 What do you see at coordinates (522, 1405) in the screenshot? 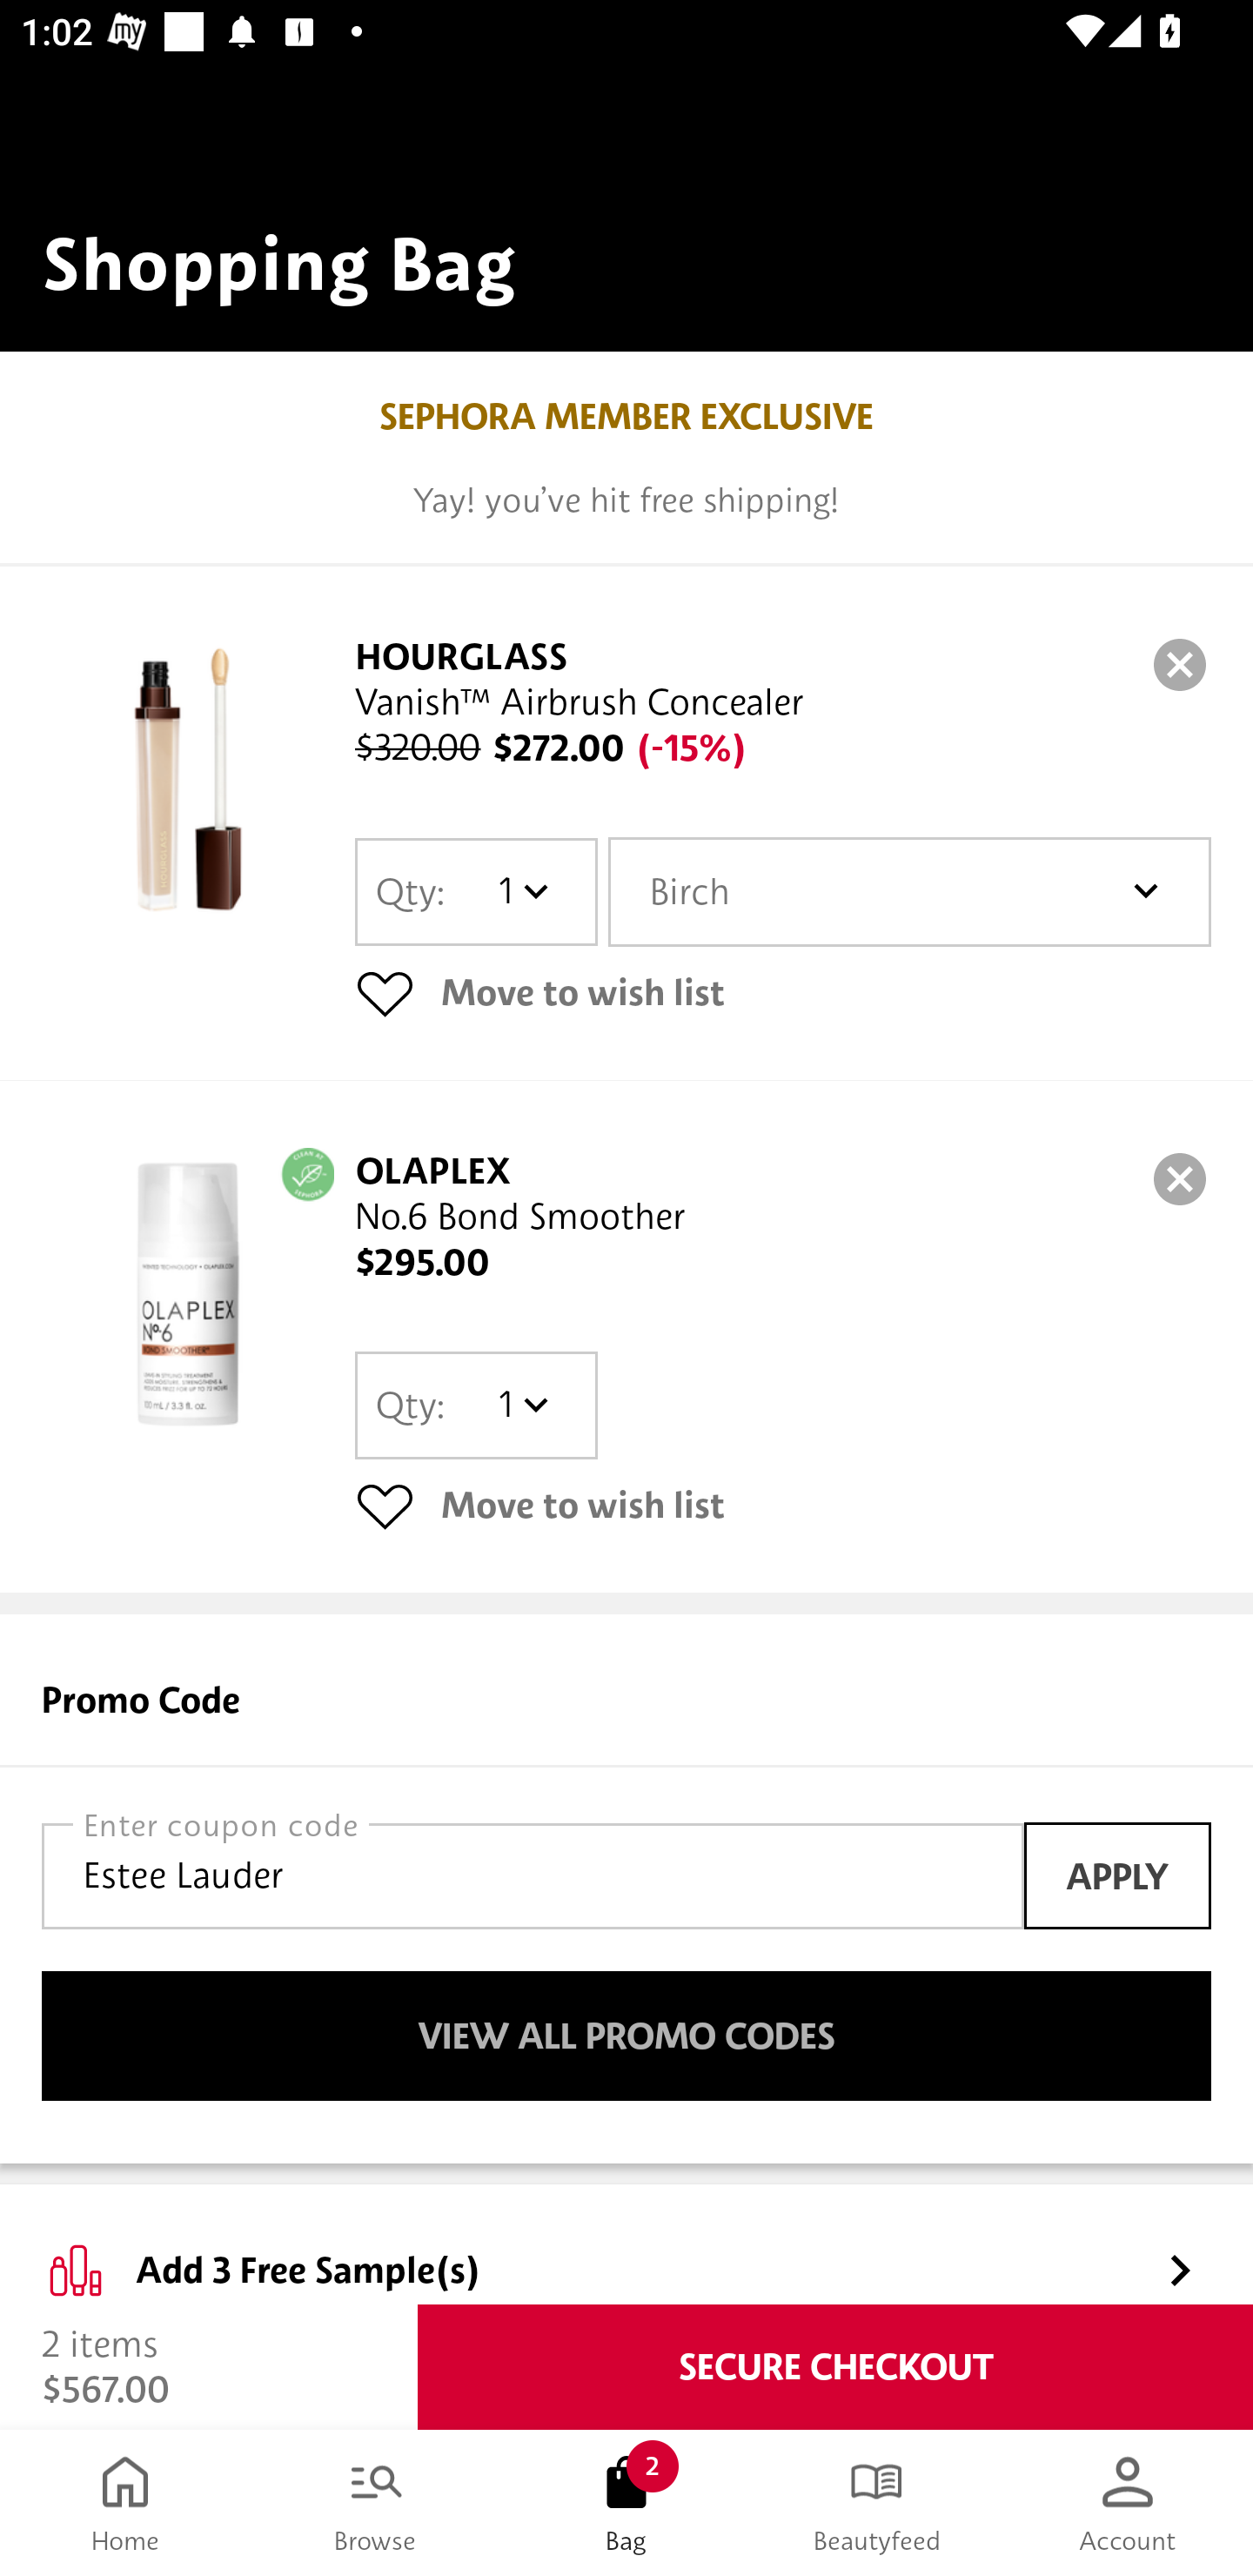
I see `1` at bounding box center [522, 1405].